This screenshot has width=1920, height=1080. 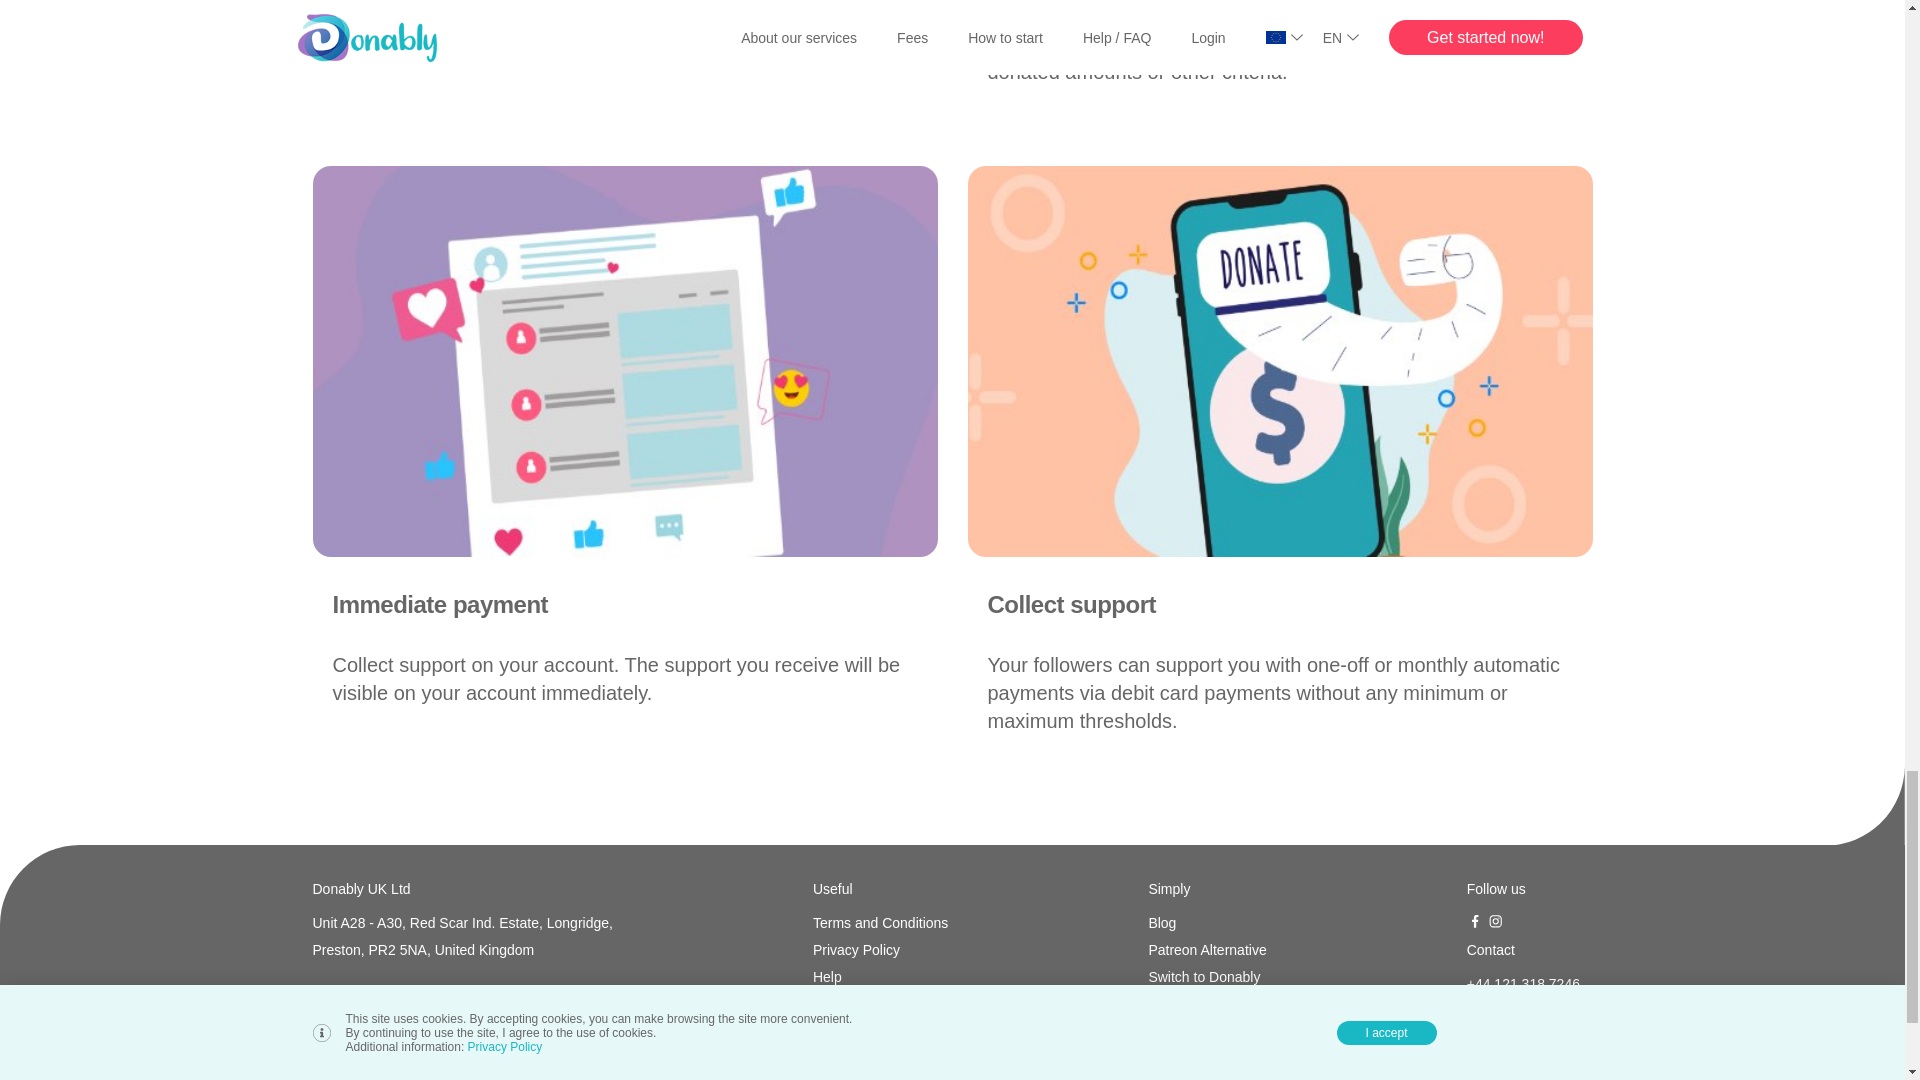 I want to click on Help, so click(x=880, y=977).